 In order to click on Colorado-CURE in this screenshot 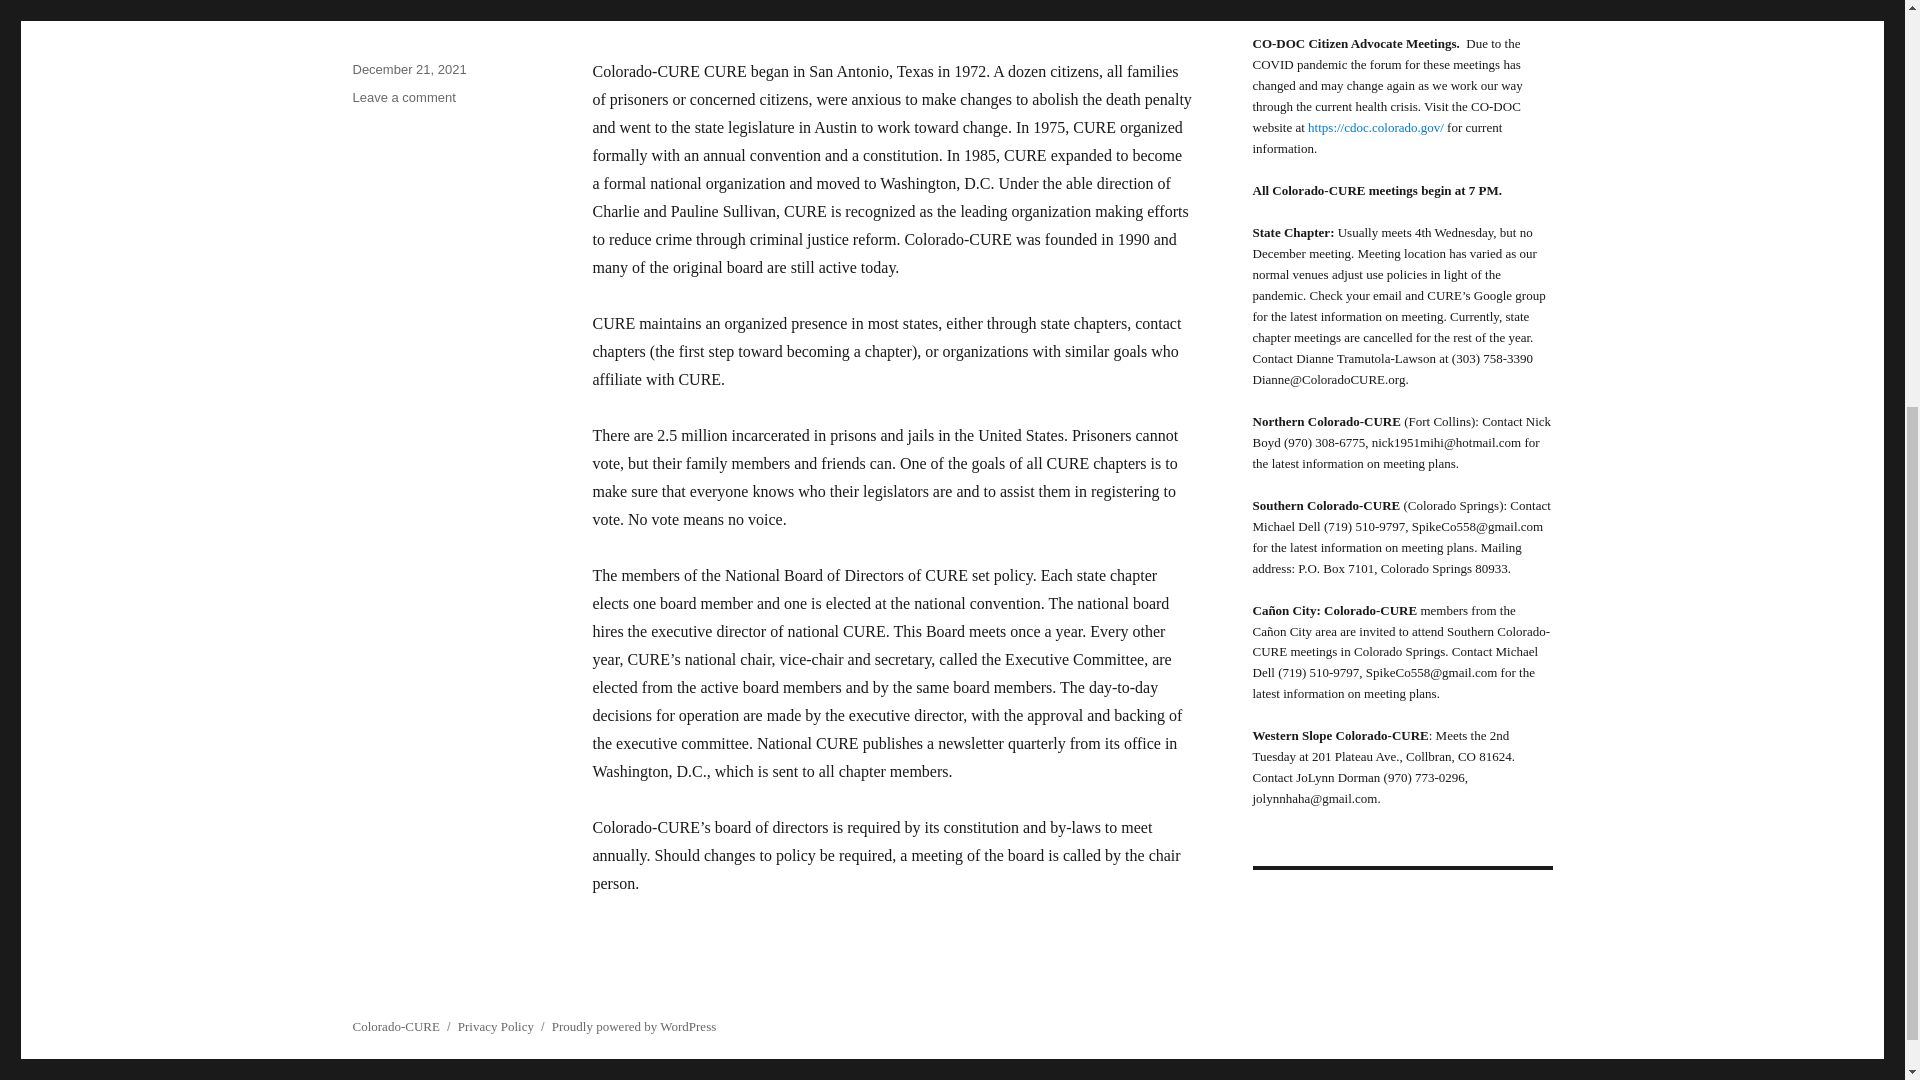, I will do `click(395, 1026)`.